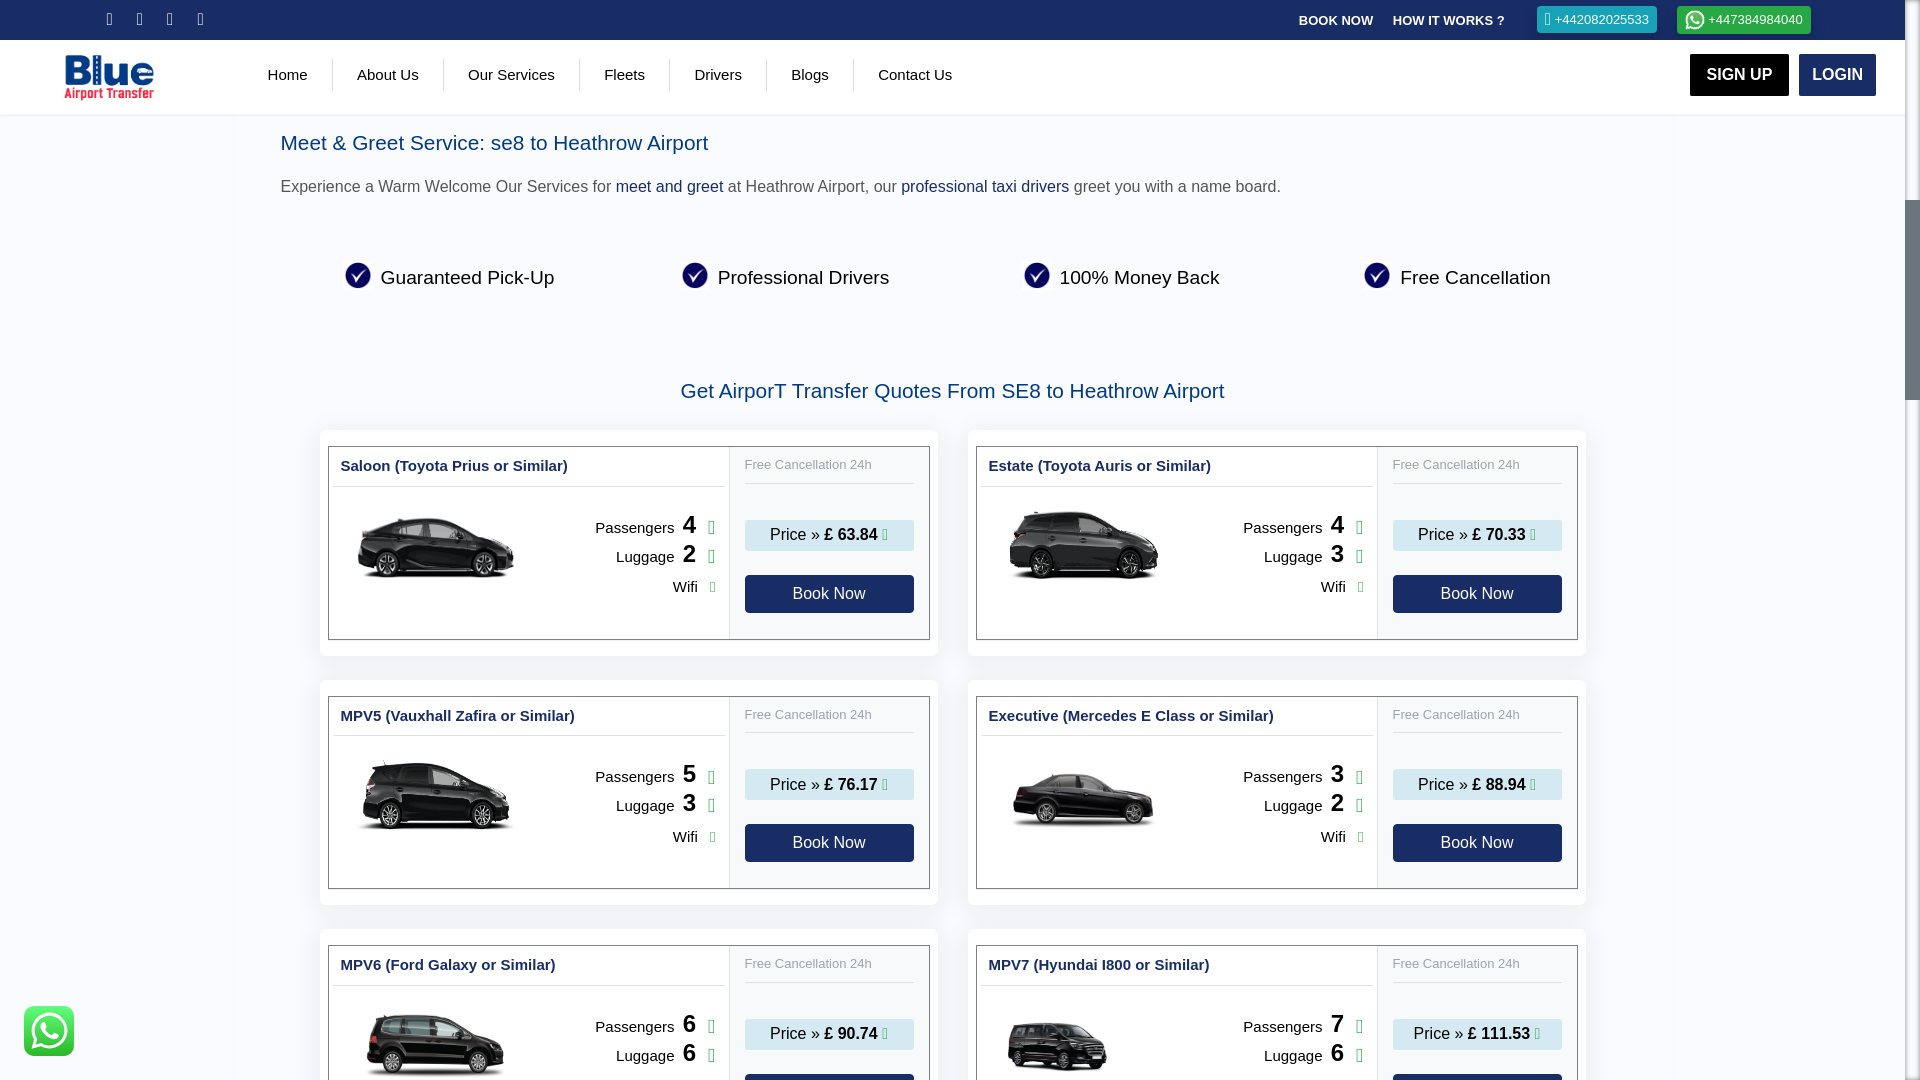 This screenshot has height=1080, width=1920. I want to click on Book Now, so click(1478, 594).